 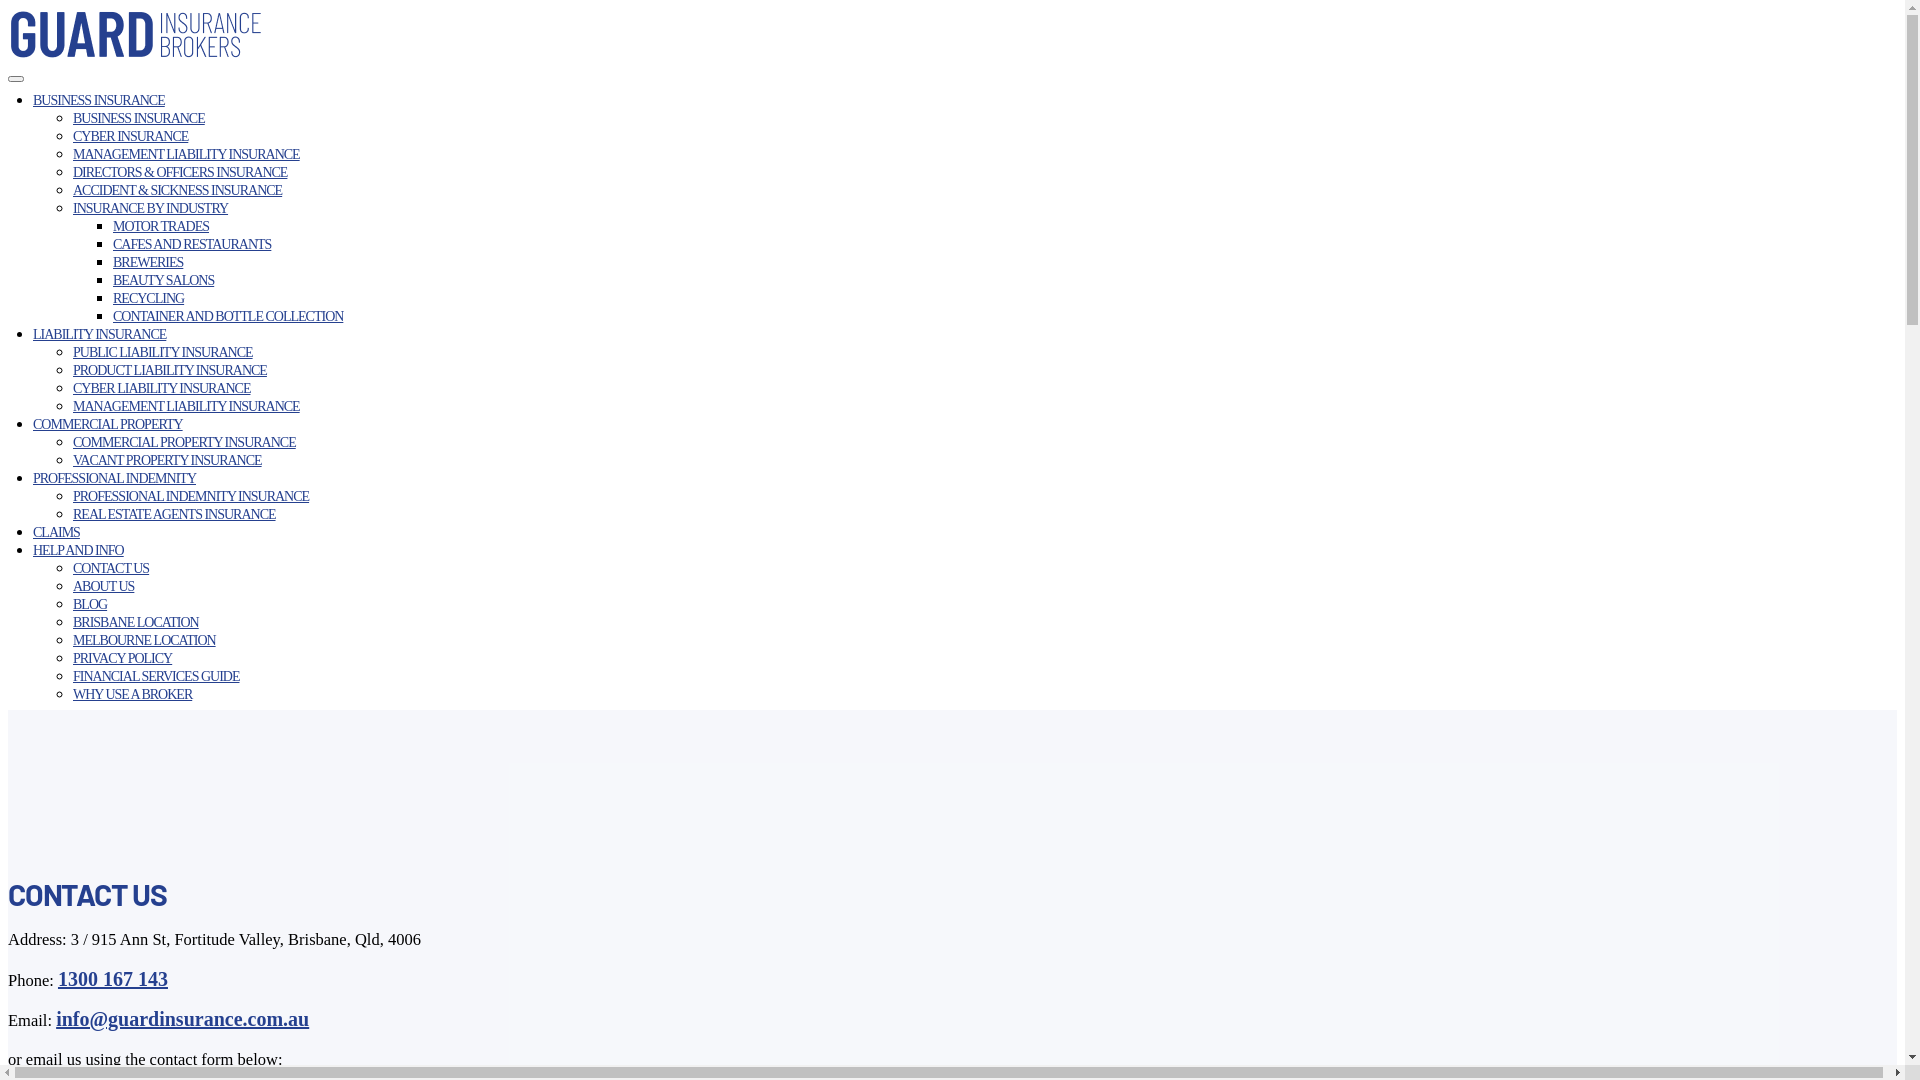 I want to click on MOTOR TRADES, so click(x=161, y=226).